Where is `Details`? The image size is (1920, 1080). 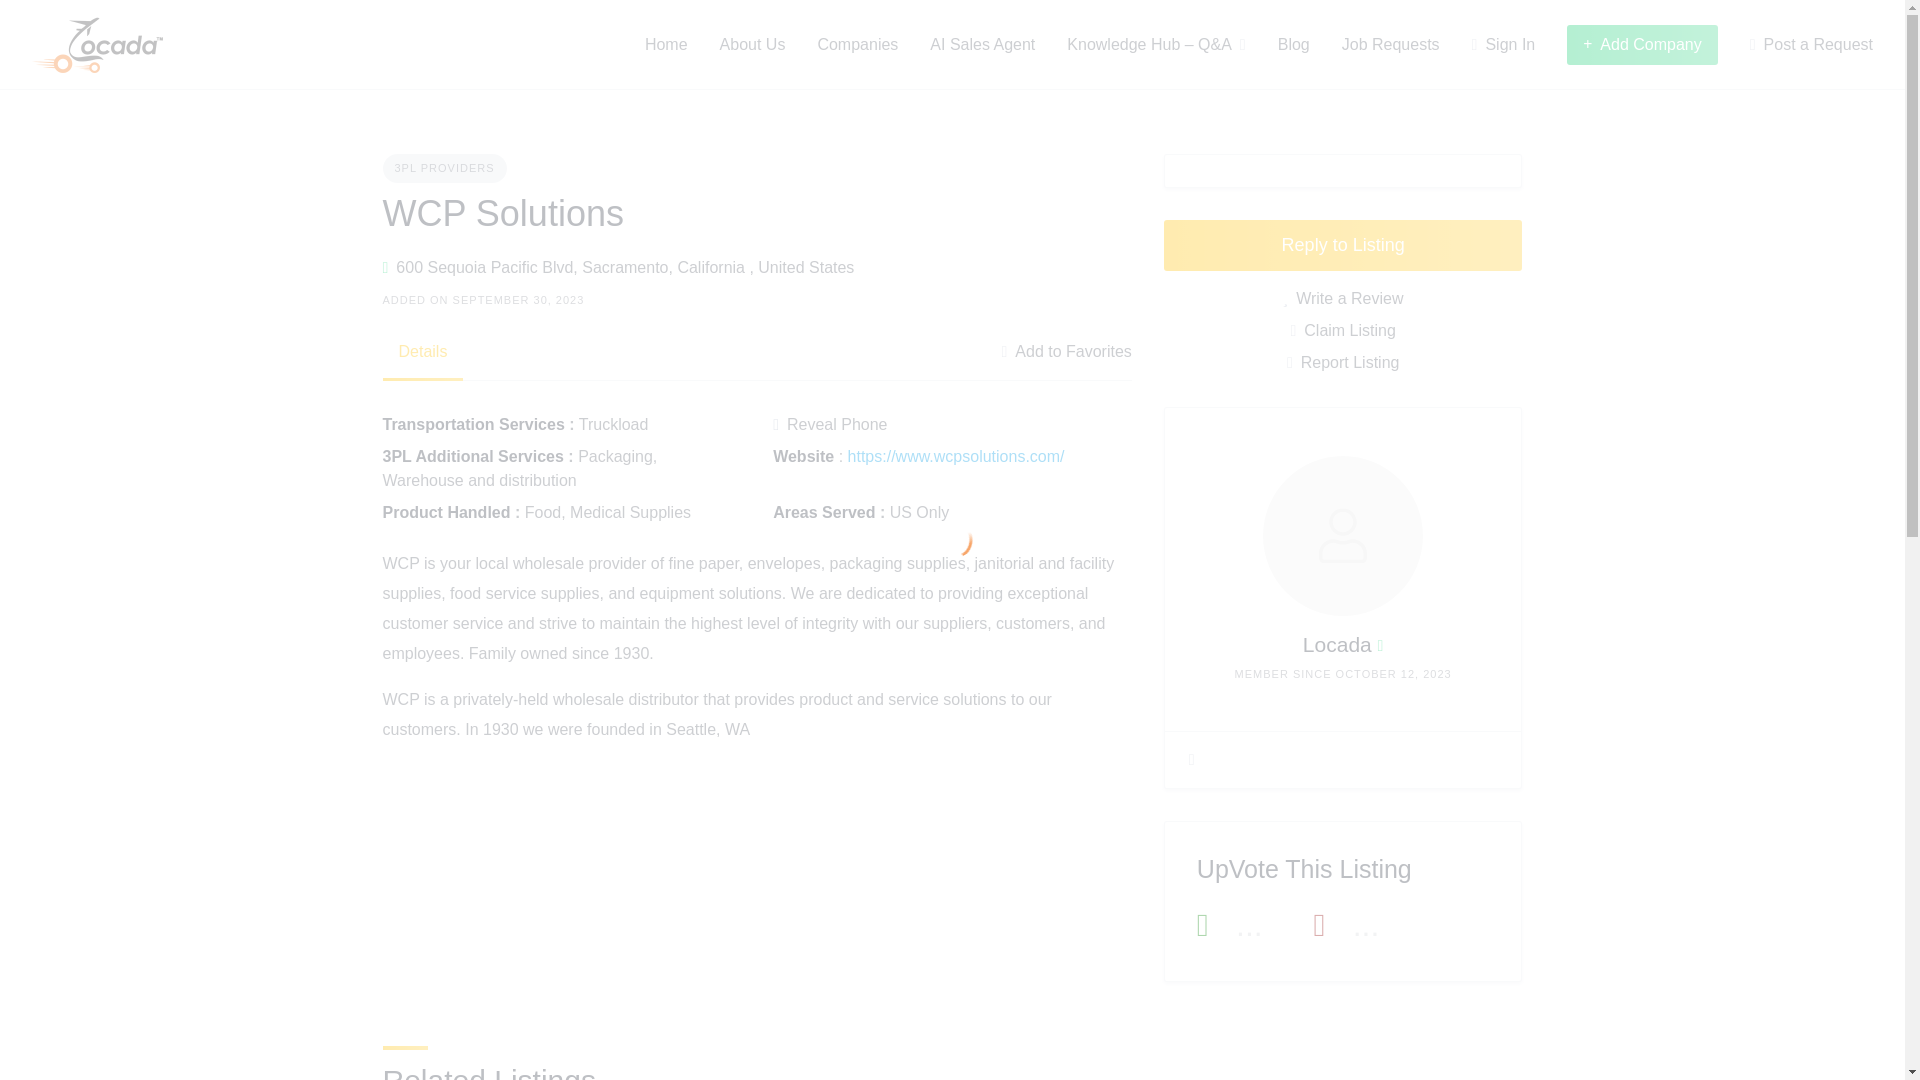 Details is located at coordinates (422, 352).